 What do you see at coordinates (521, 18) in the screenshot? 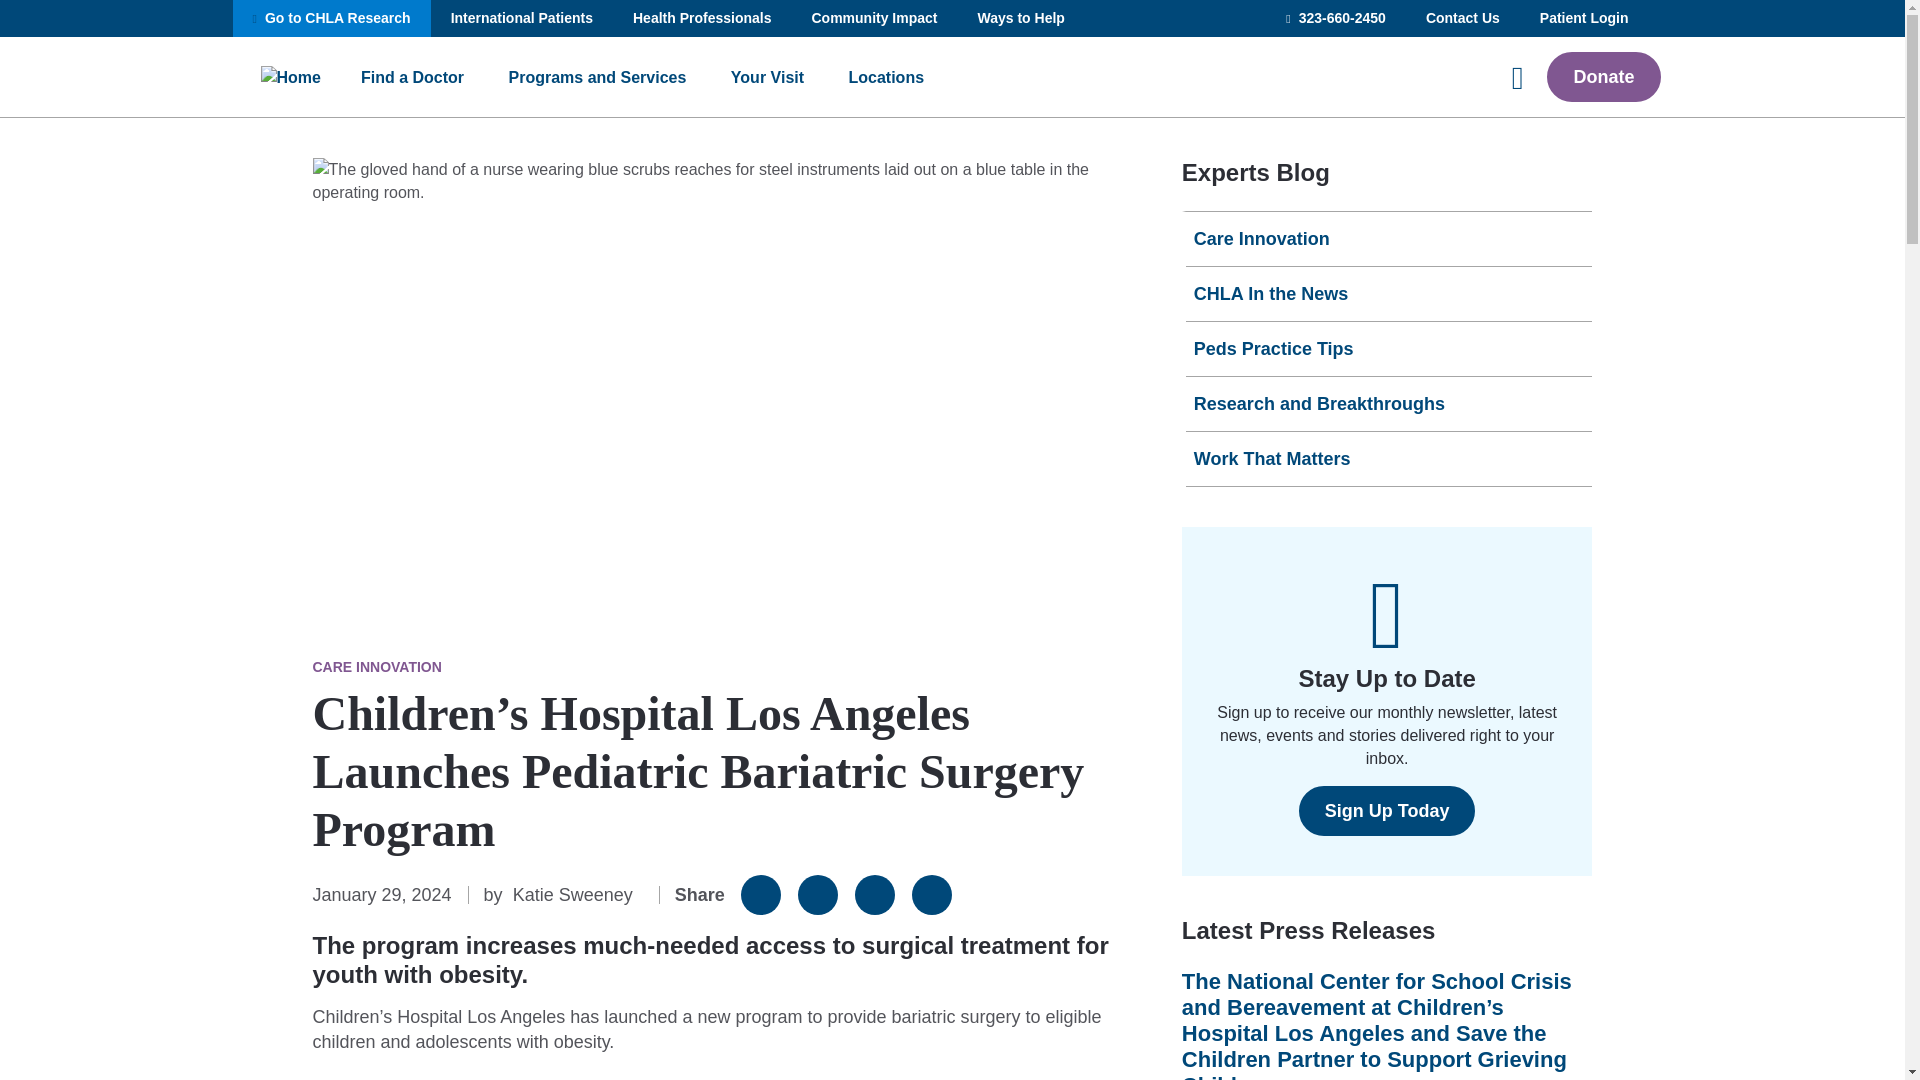
I see `Supporting the needs of patient families from abroad.` at bounding box center [521, 18].